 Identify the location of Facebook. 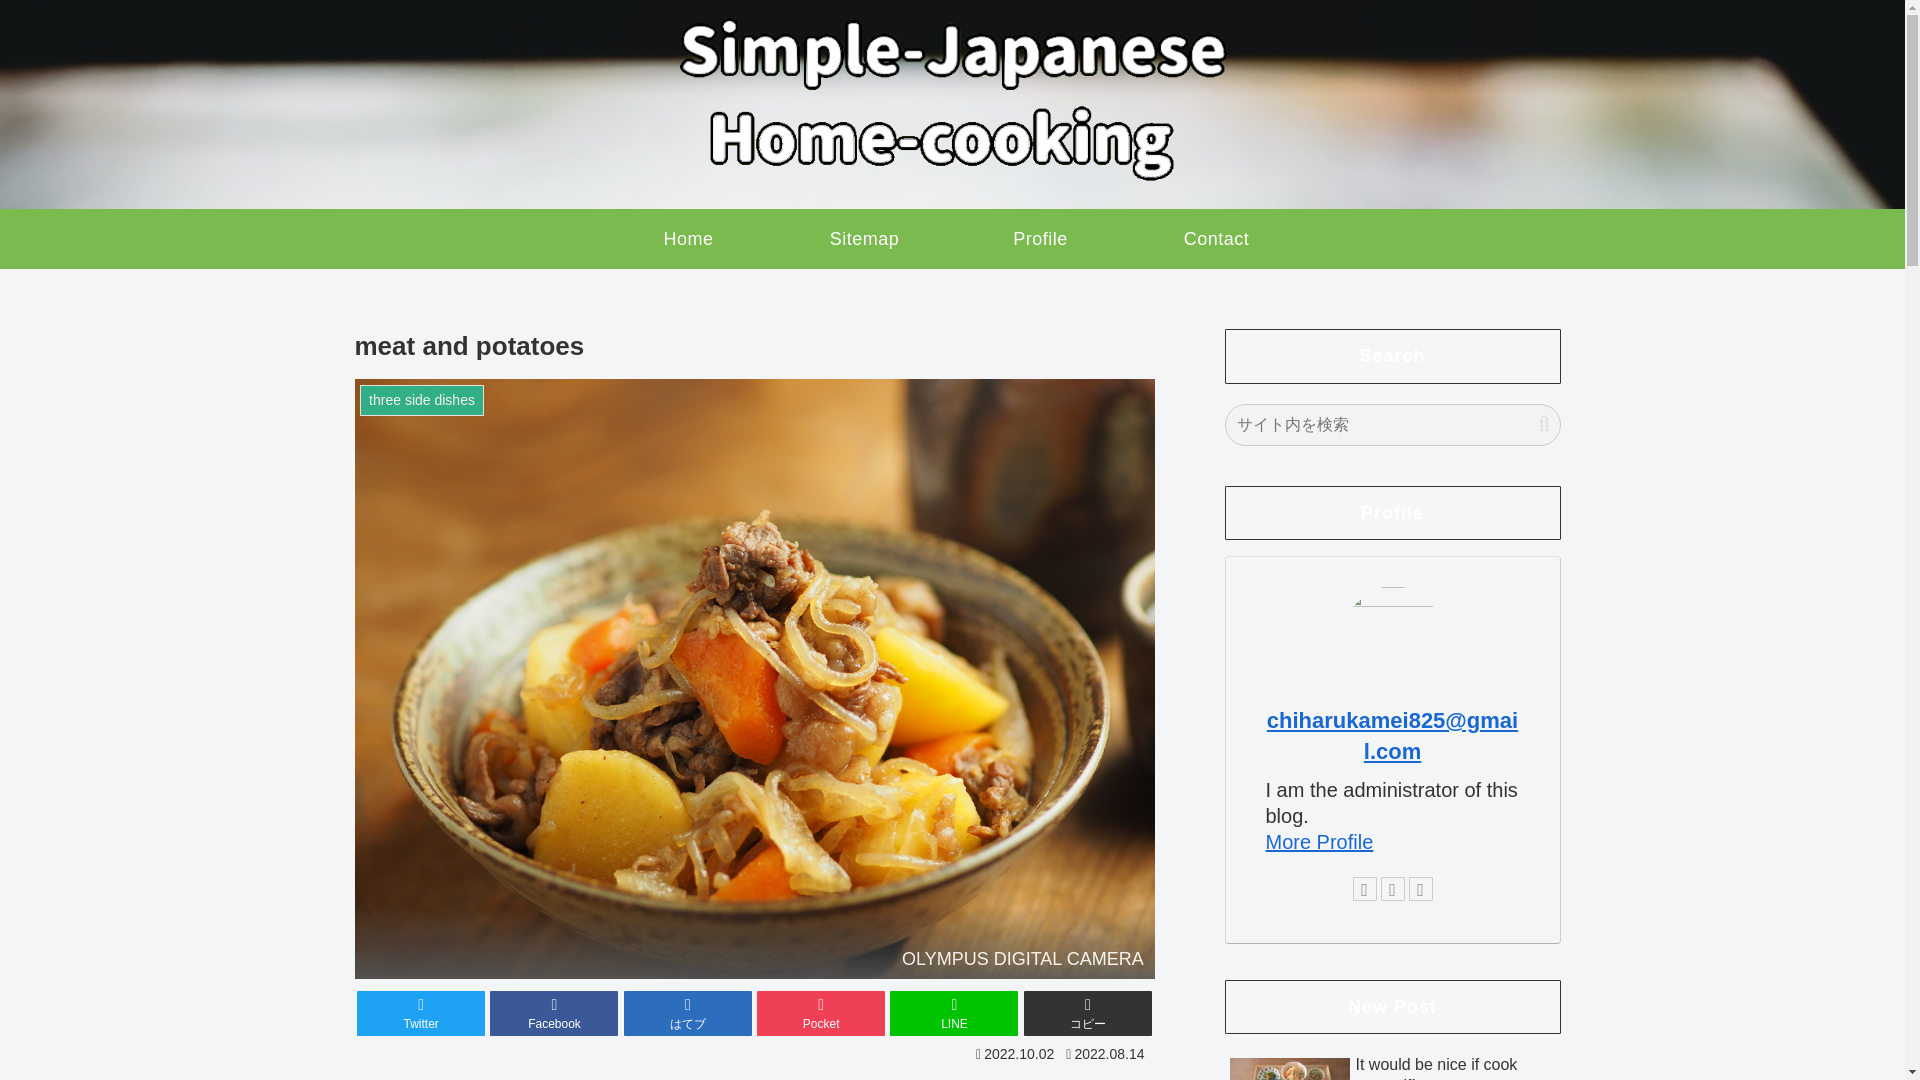
(554, 1013).